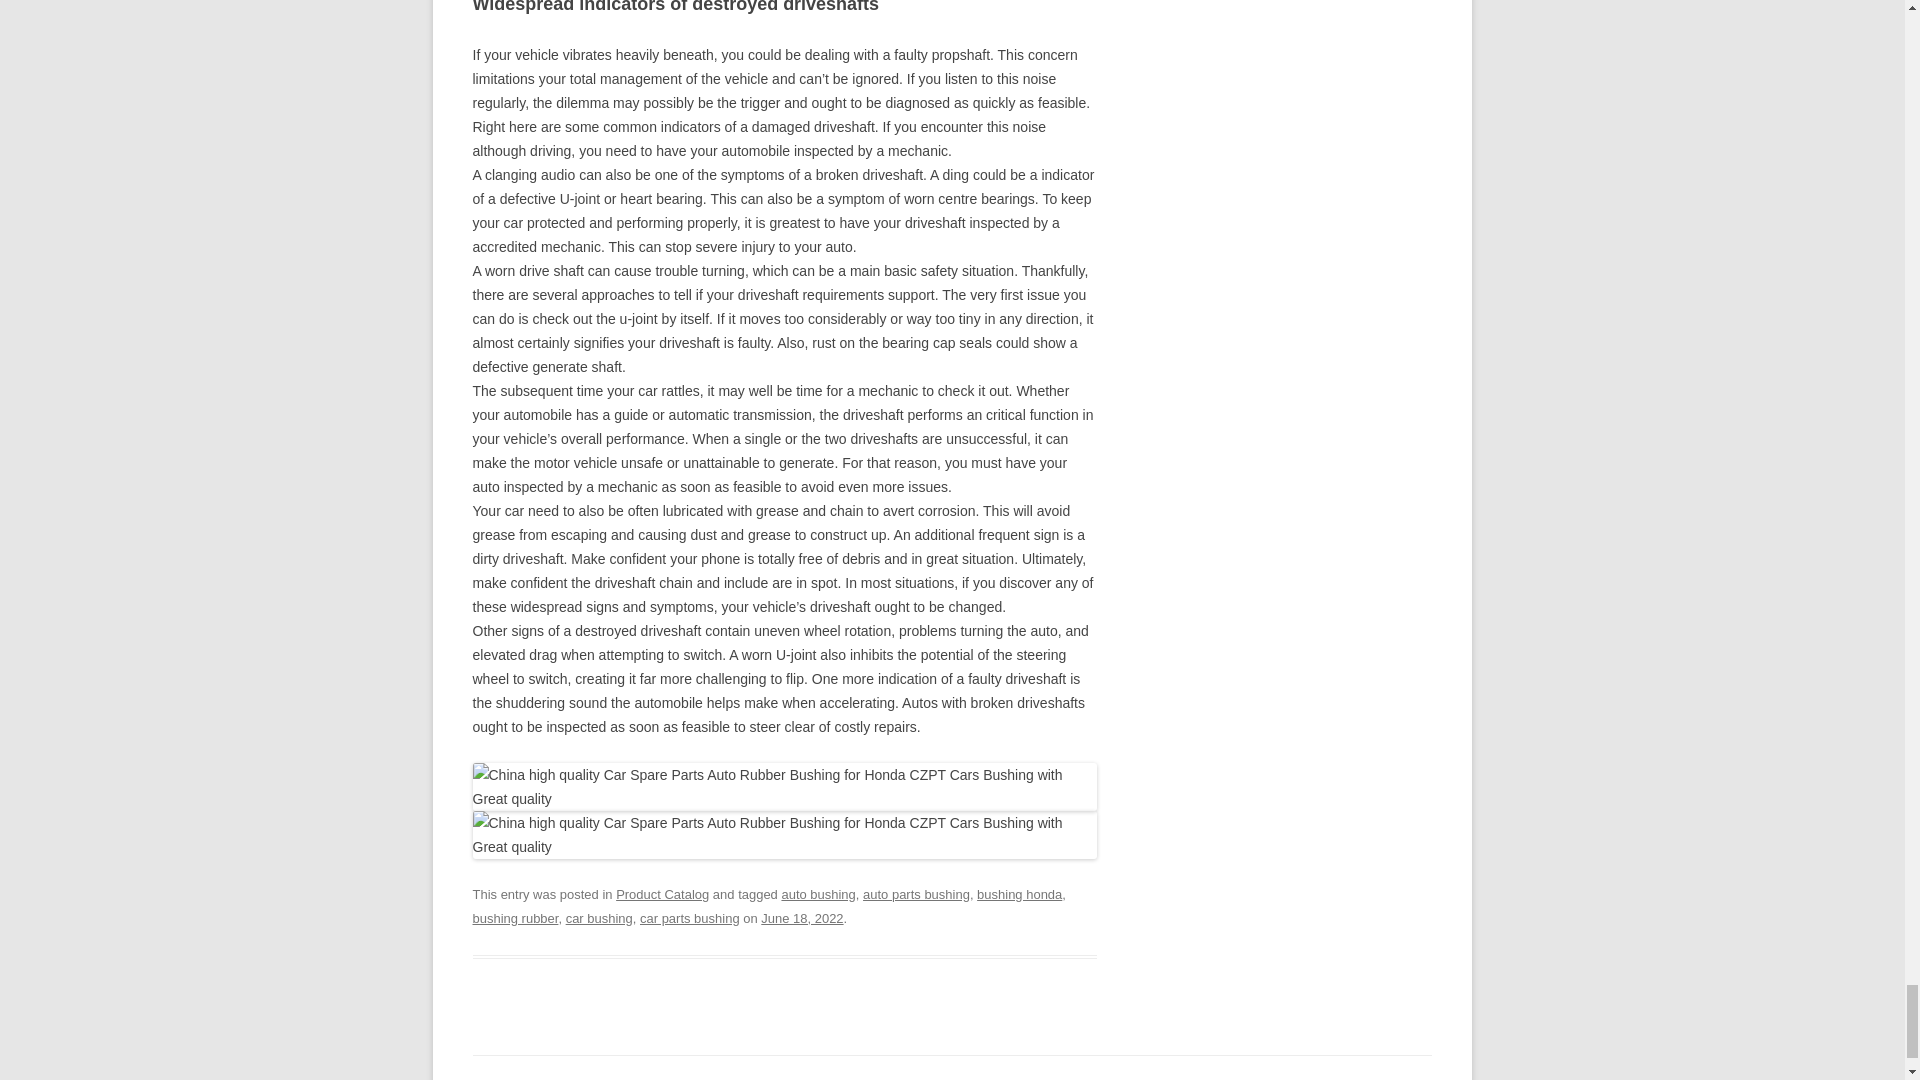 The height and width of the screenshot is (1080, 1920). I want to click on auto bushing, so click(818, 894).